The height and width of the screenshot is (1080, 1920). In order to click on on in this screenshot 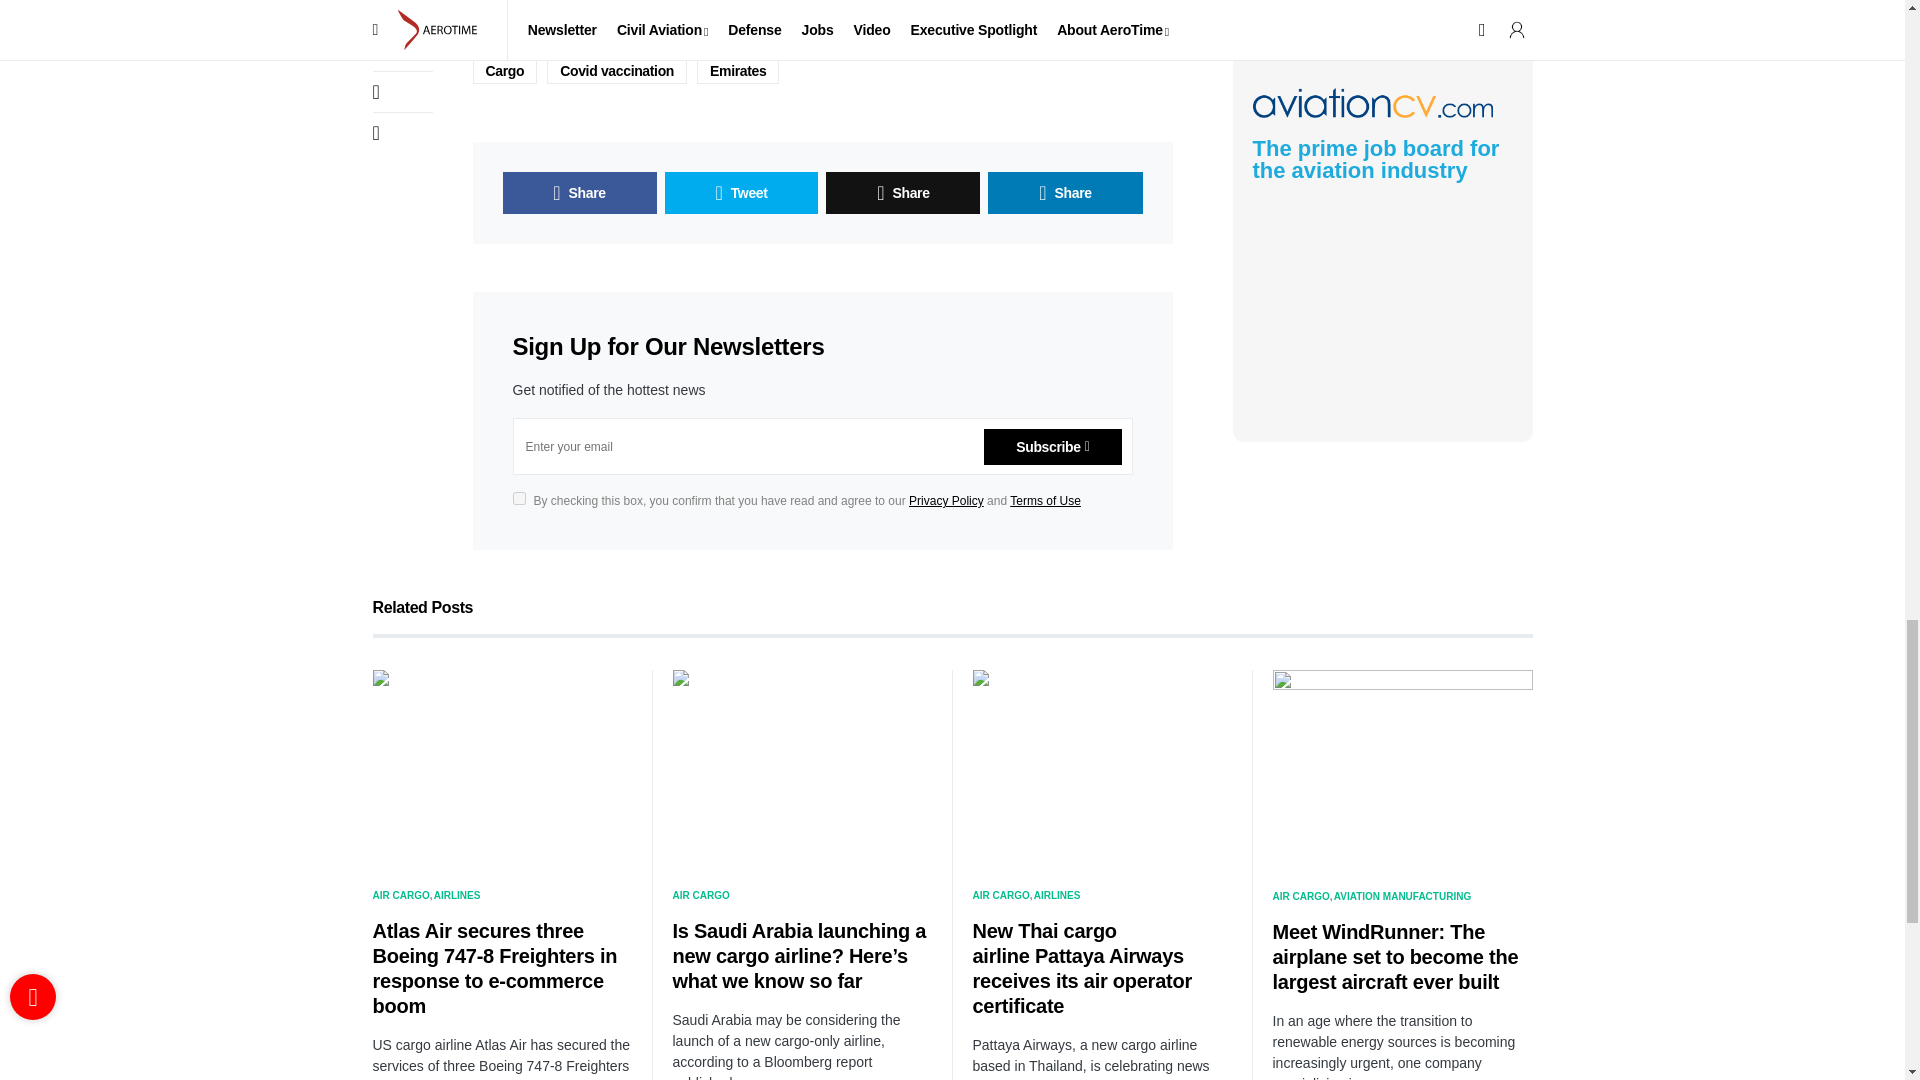, I will do `click(518, 498)`.